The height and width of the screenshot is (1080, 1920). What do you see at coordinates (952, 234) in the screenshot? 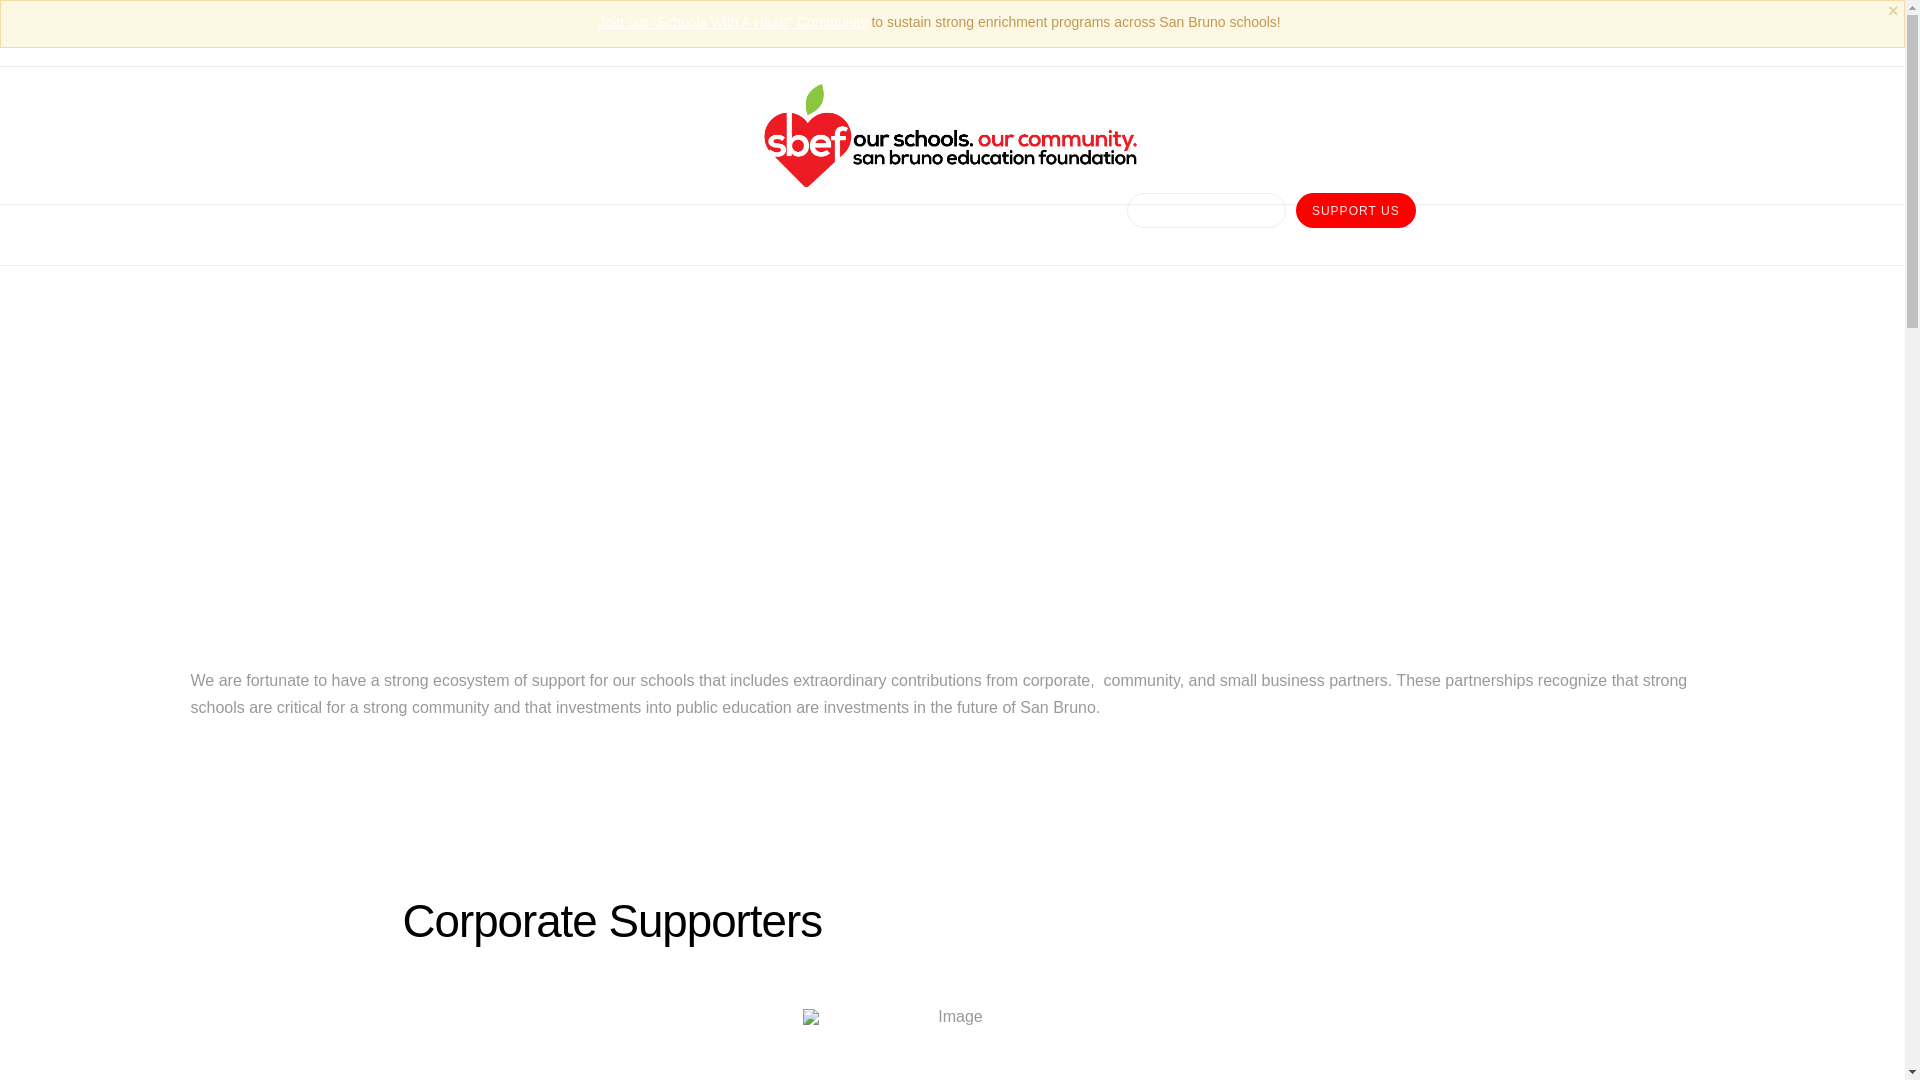
I see `BLOG` at bounding box center [952, 234].